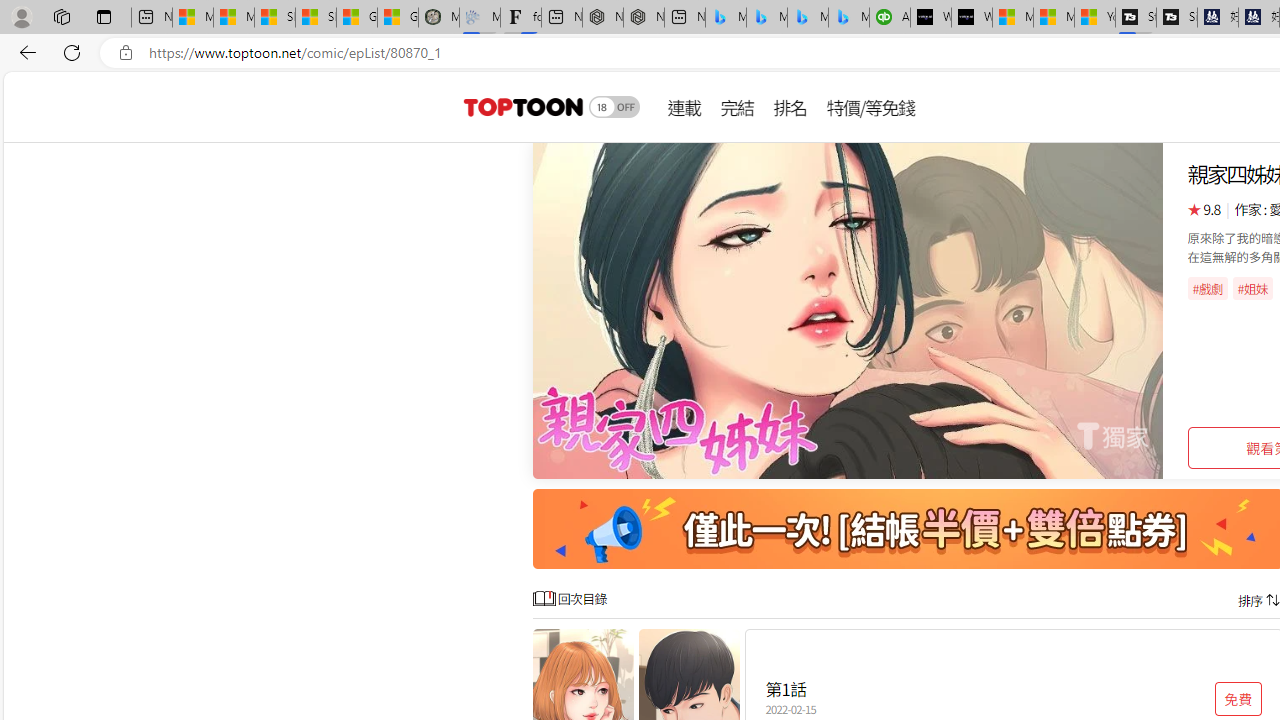 The image size is (1280, 720). I want to click on Manatee Mortality Statistics | FWC, so click(438, 18).